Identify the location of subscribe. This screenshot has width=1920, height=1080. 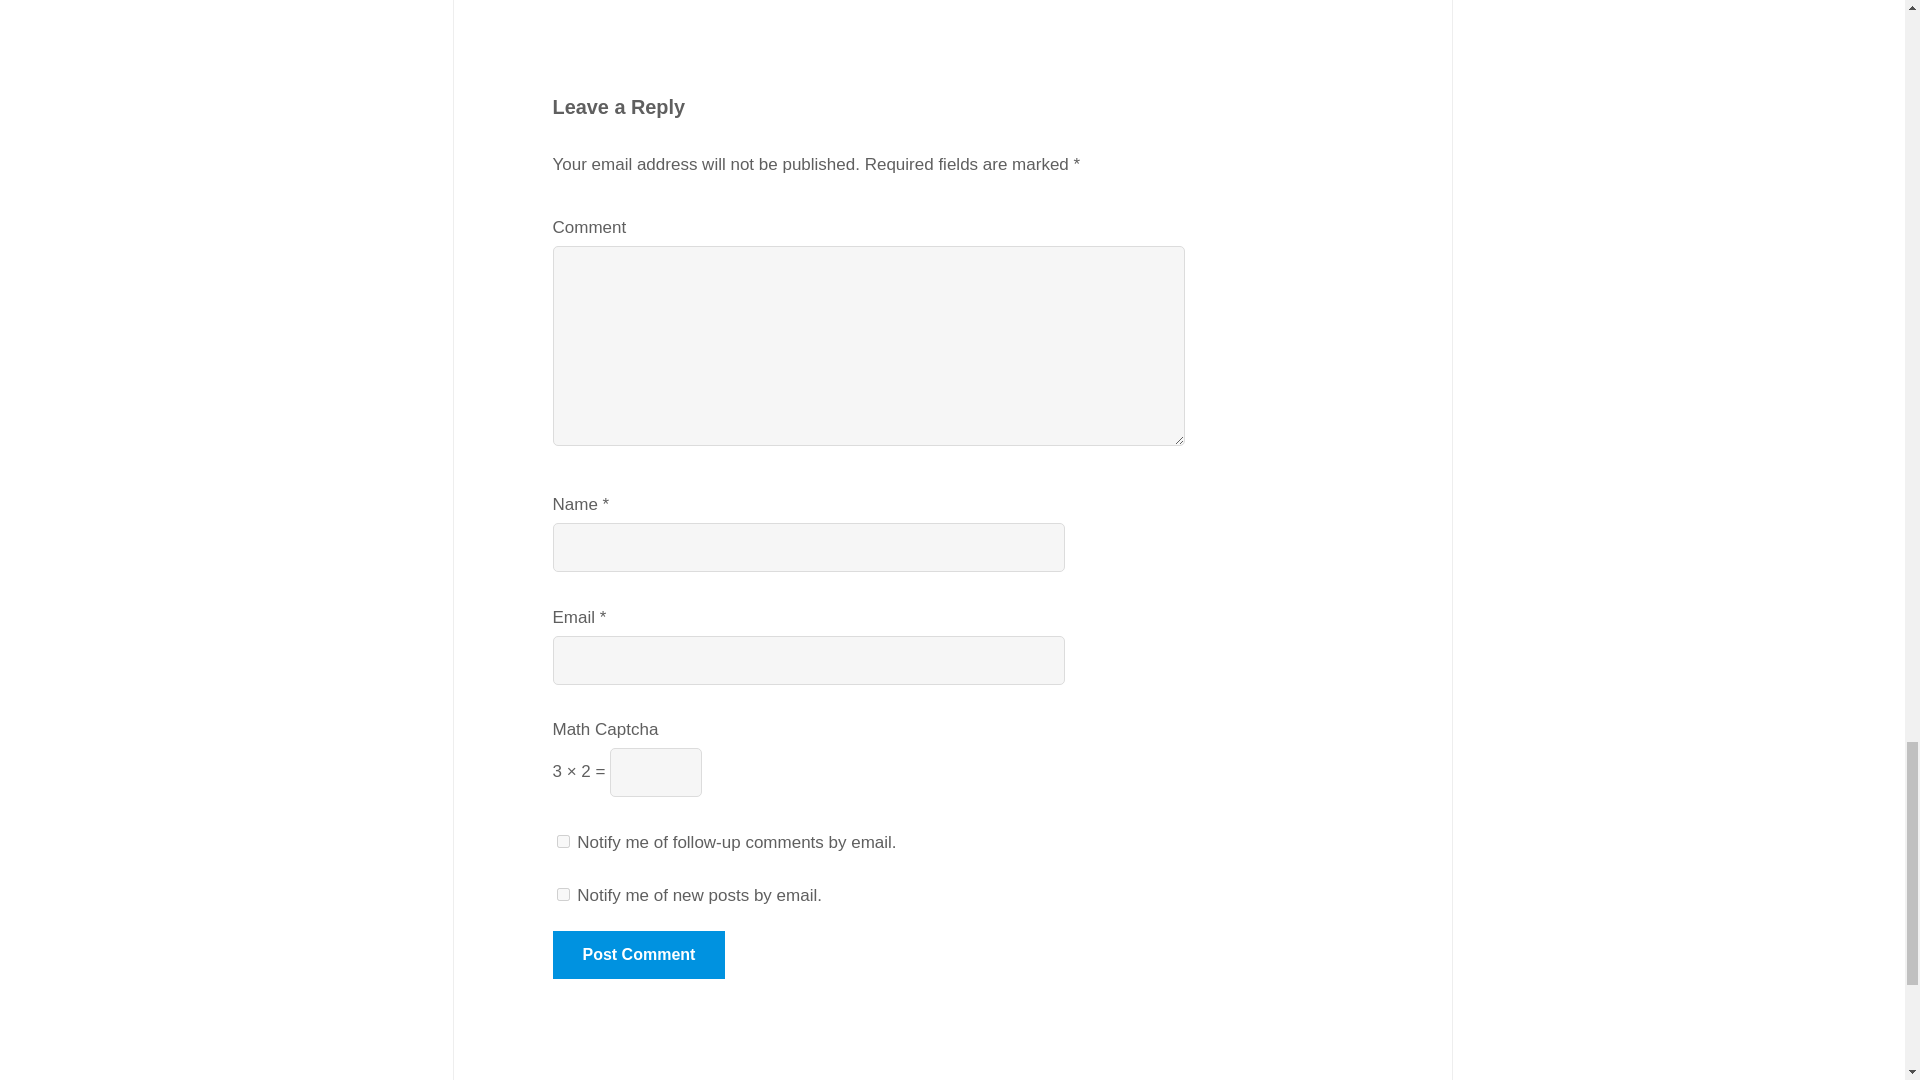
(562, 840).